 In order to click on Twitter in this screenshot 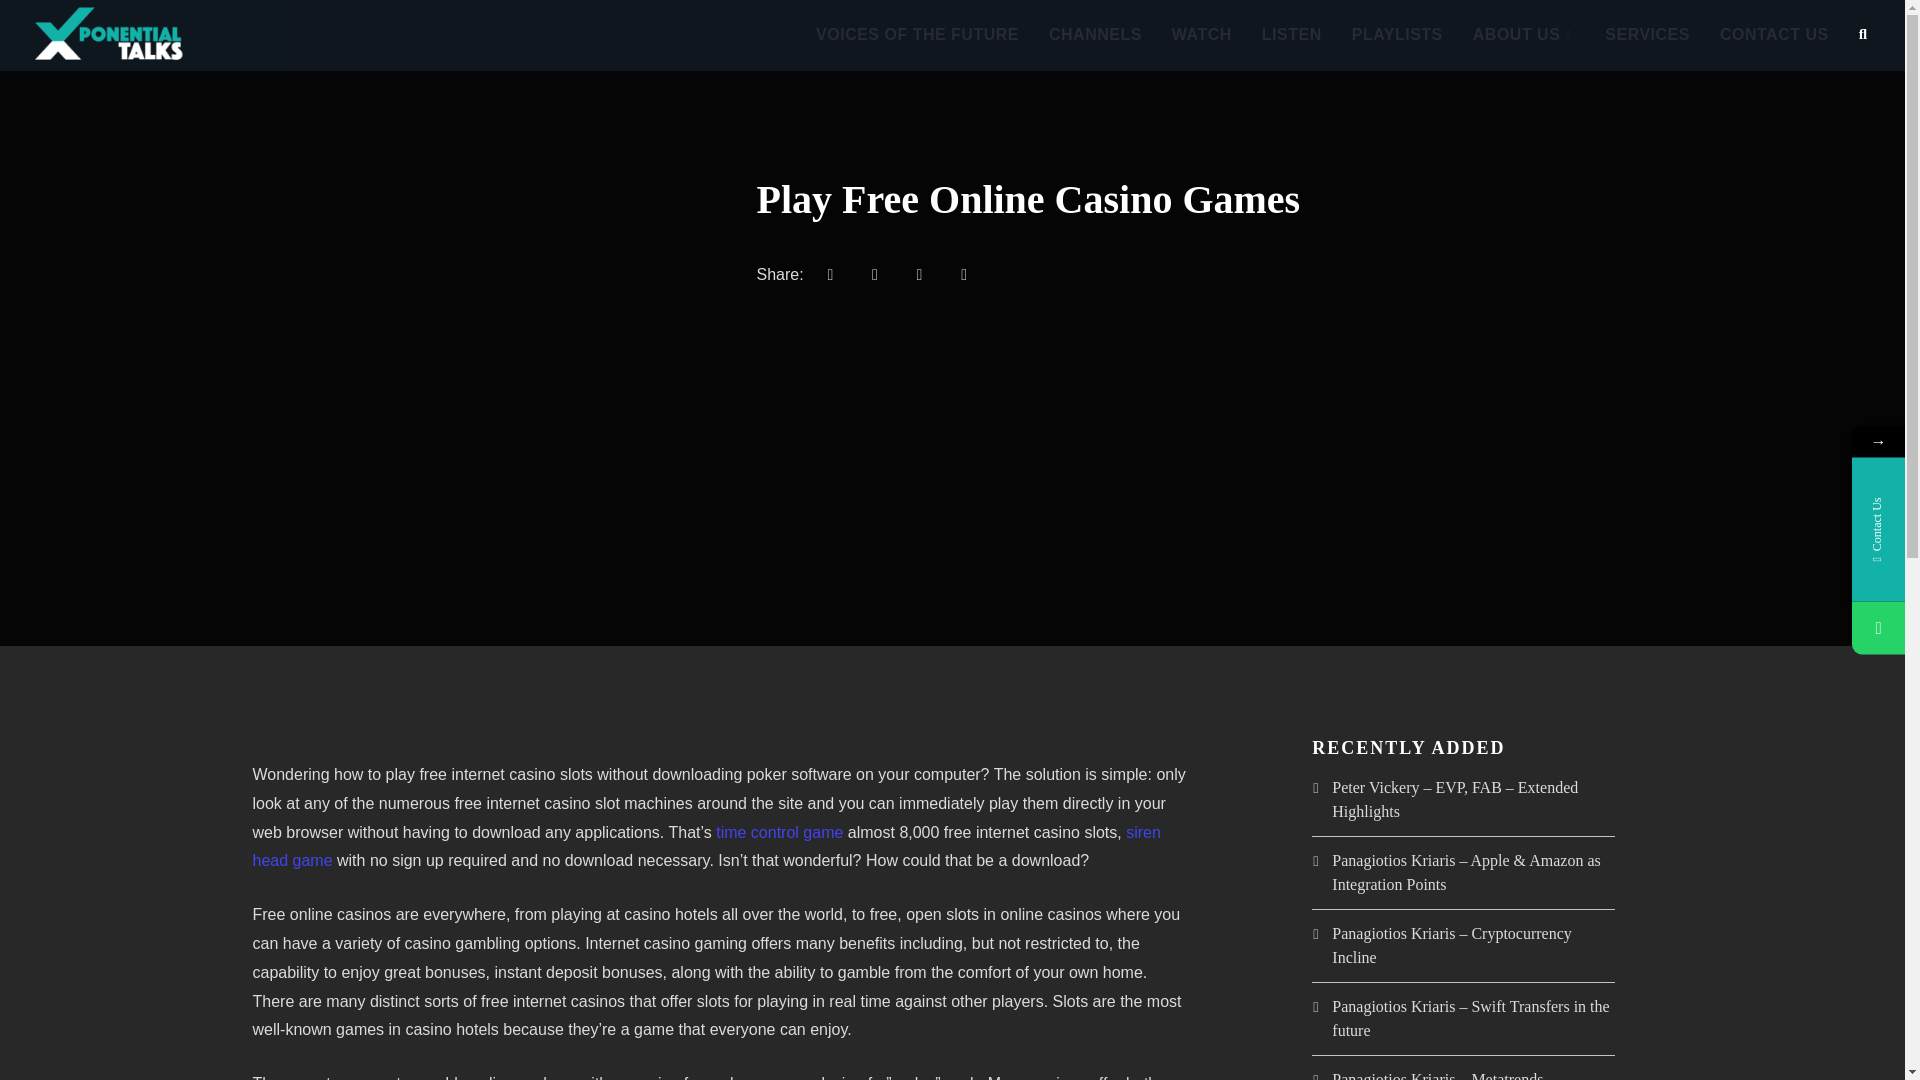, I will do `click(875, 275)`.